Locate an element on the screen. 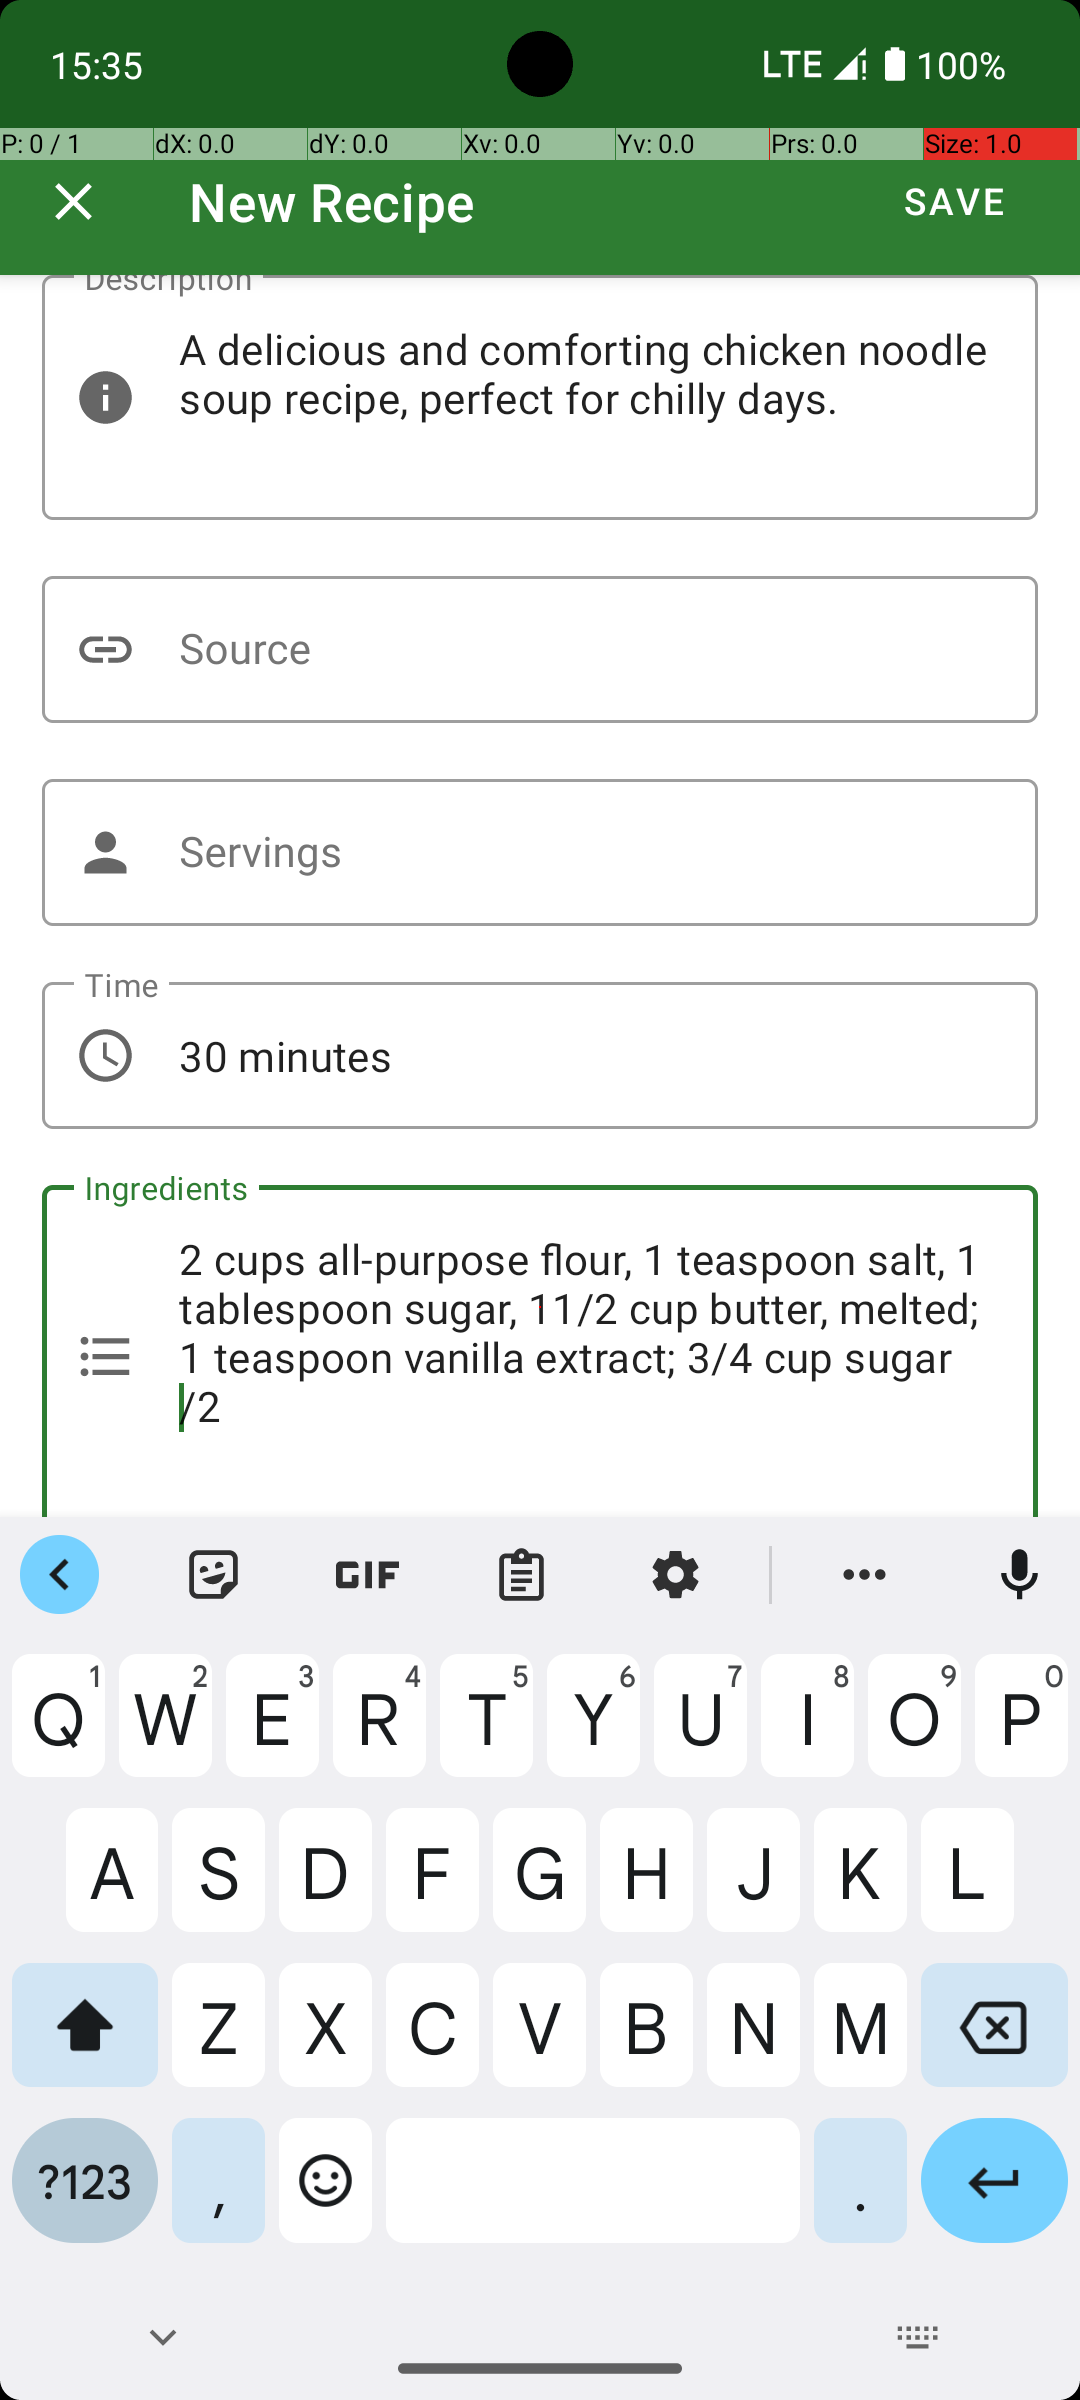 The height and width of the screenshot is (2400, 1080). 30 minutes is located at coordinates (540, 1056).